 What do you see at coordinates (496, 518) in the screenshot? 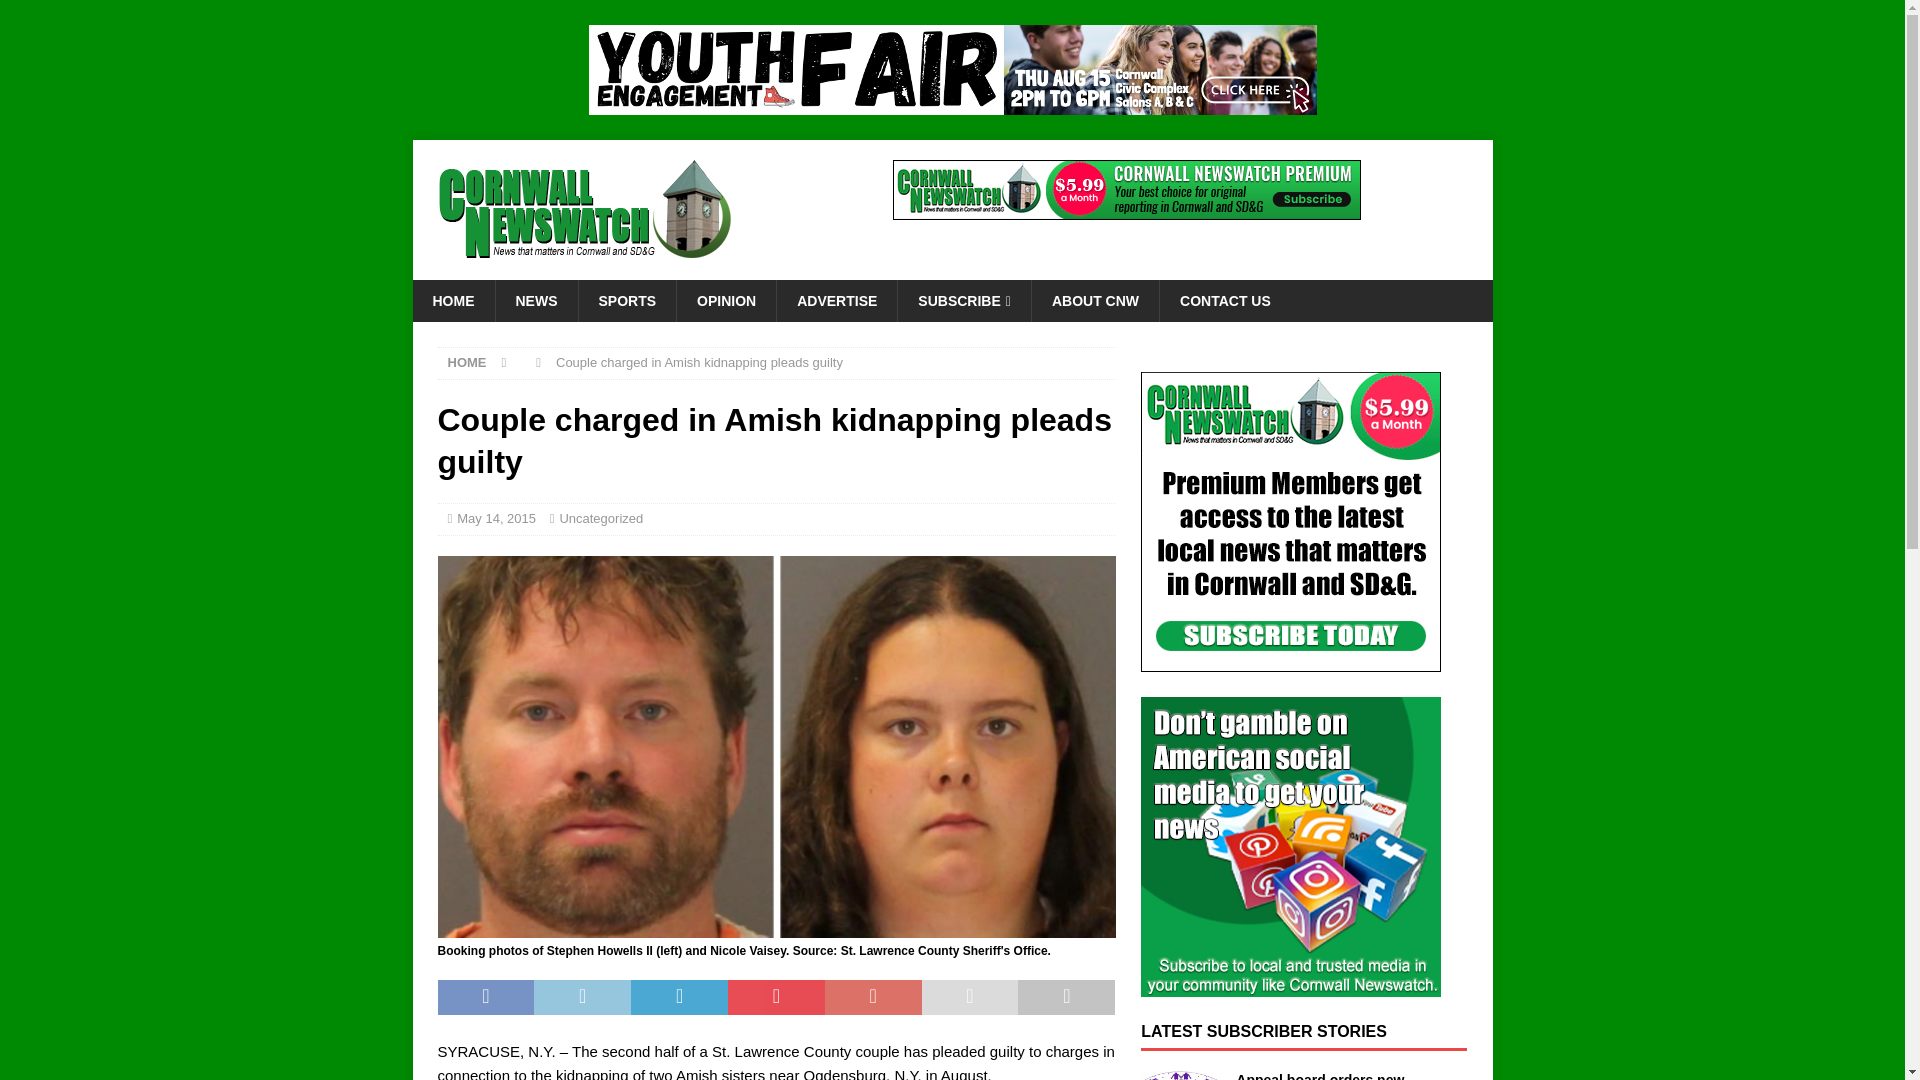
I see `May 14, 2015` at bounding box center [496, 518].